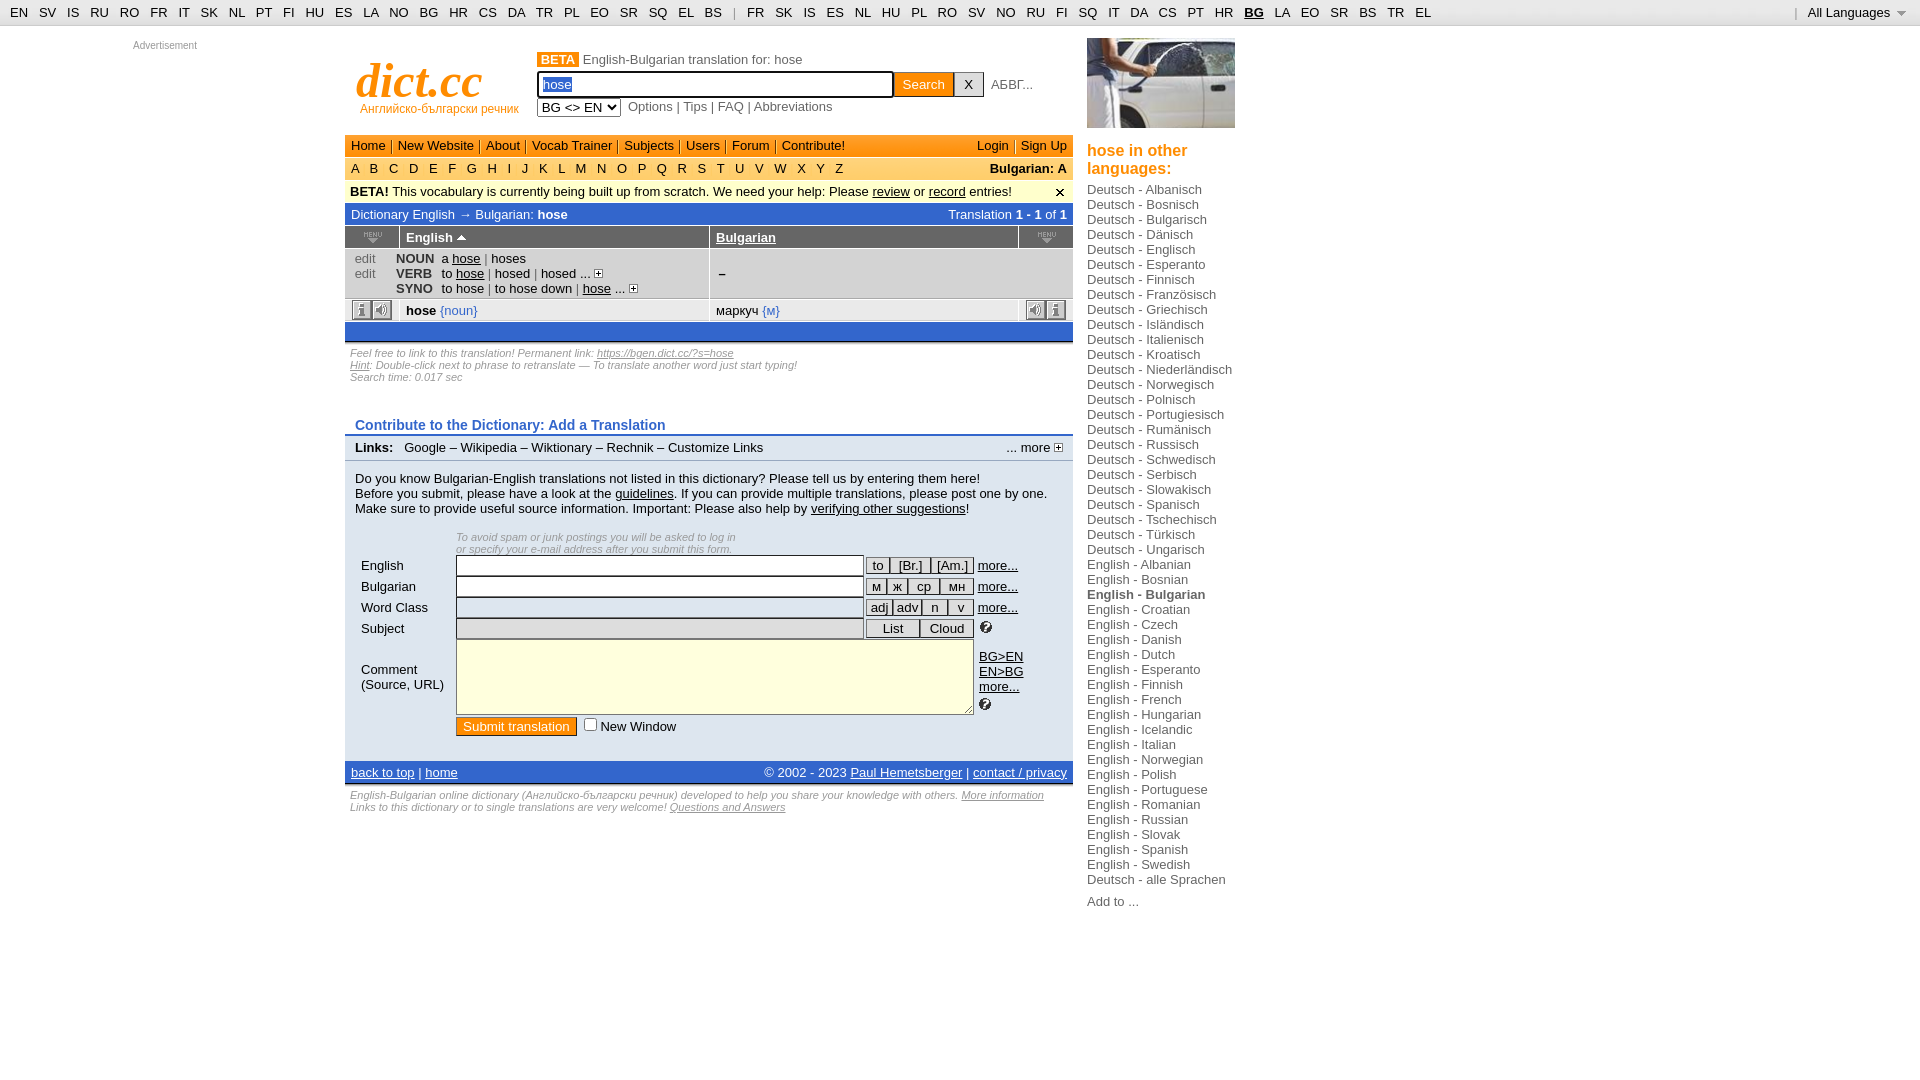 The height and width of the screenshot is (1080, 1920). I want to click on P, so click(642, 168).